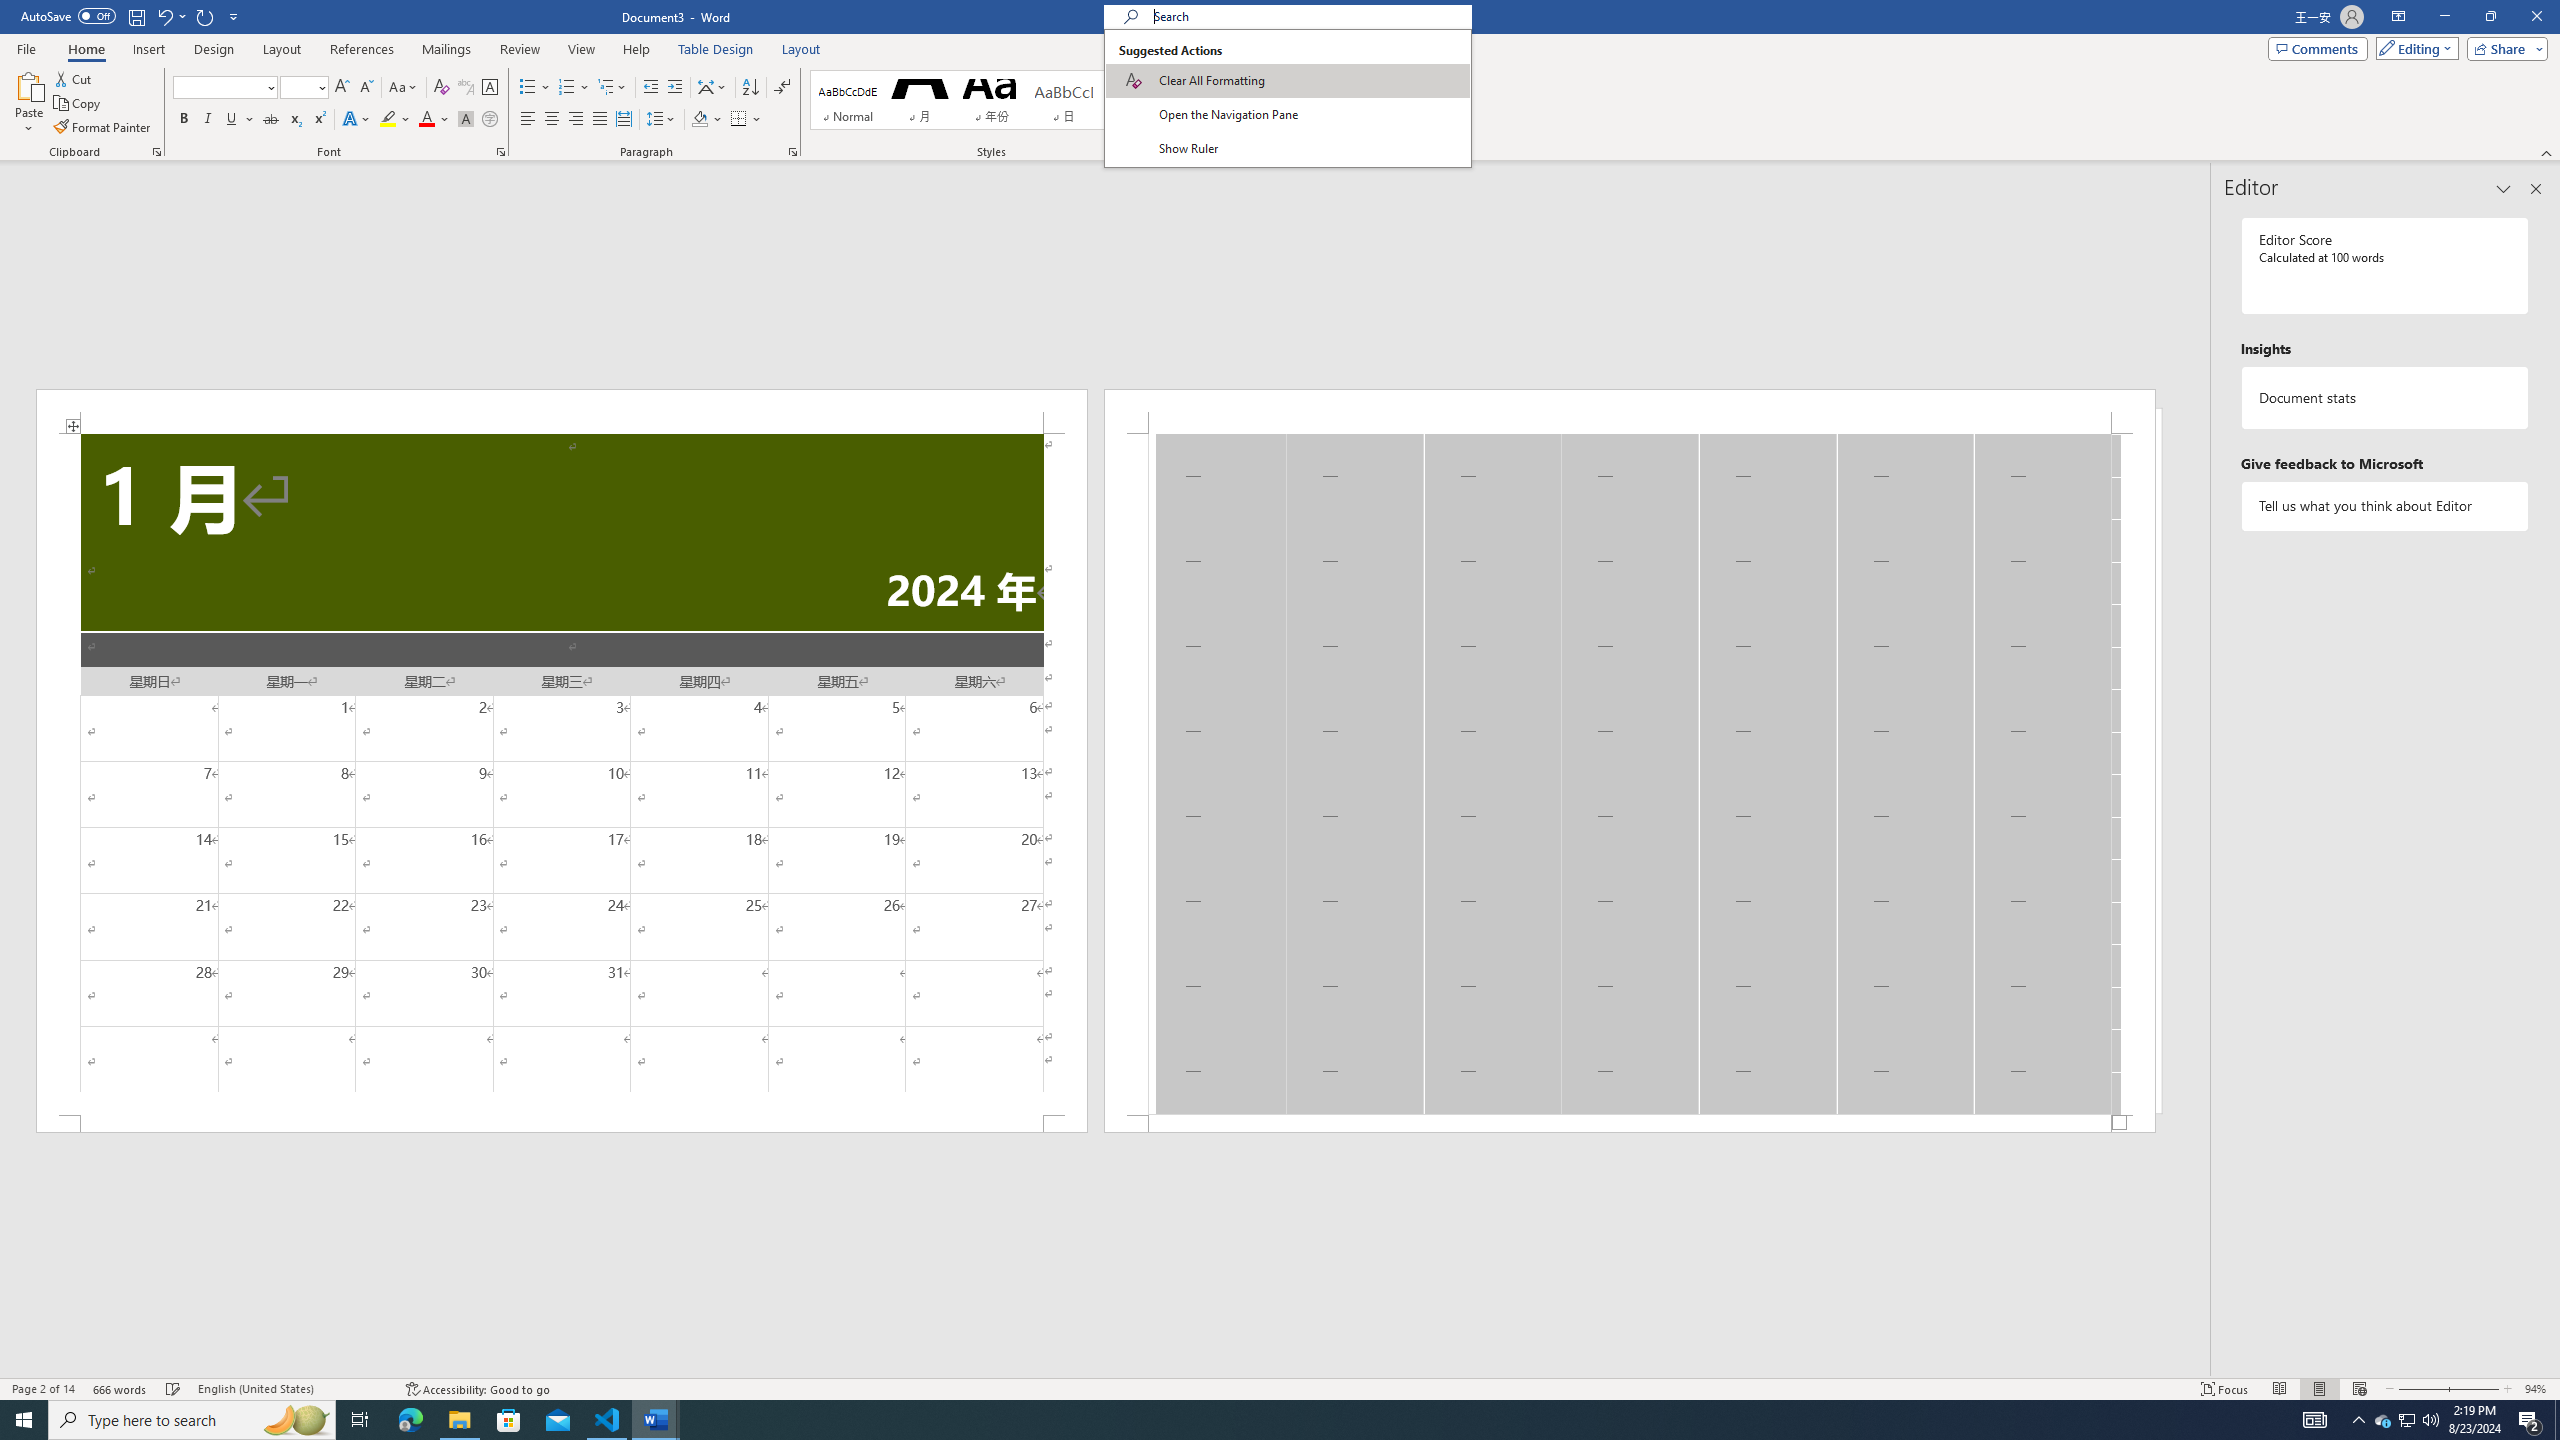 The height and width of the screenshot is (1440, 2560). Describe the element at coordinates (782, 88) in the screenshot. I see `Show/Hide Editing Marks` at that location.